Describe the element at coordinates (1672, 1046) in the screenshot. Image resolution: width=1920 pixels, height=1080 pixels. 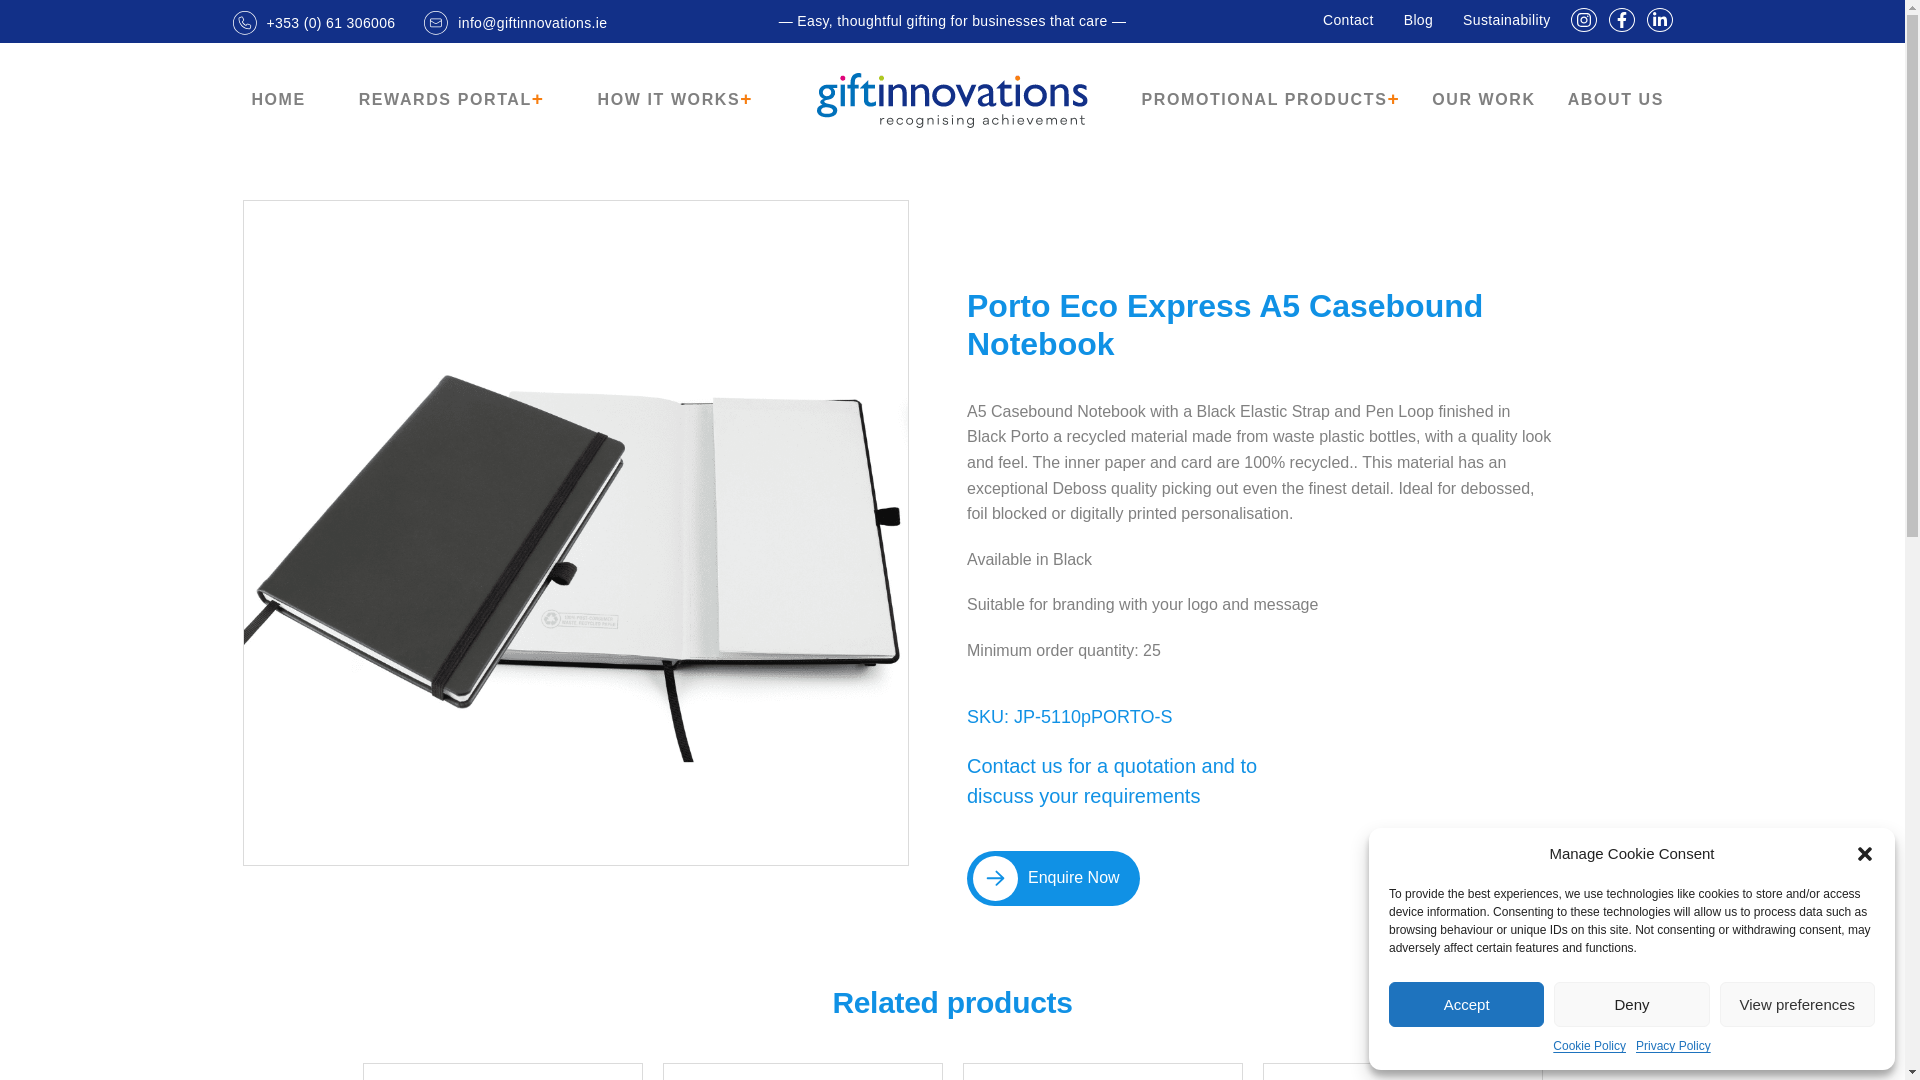
I see `Privacy Policy` at that location.